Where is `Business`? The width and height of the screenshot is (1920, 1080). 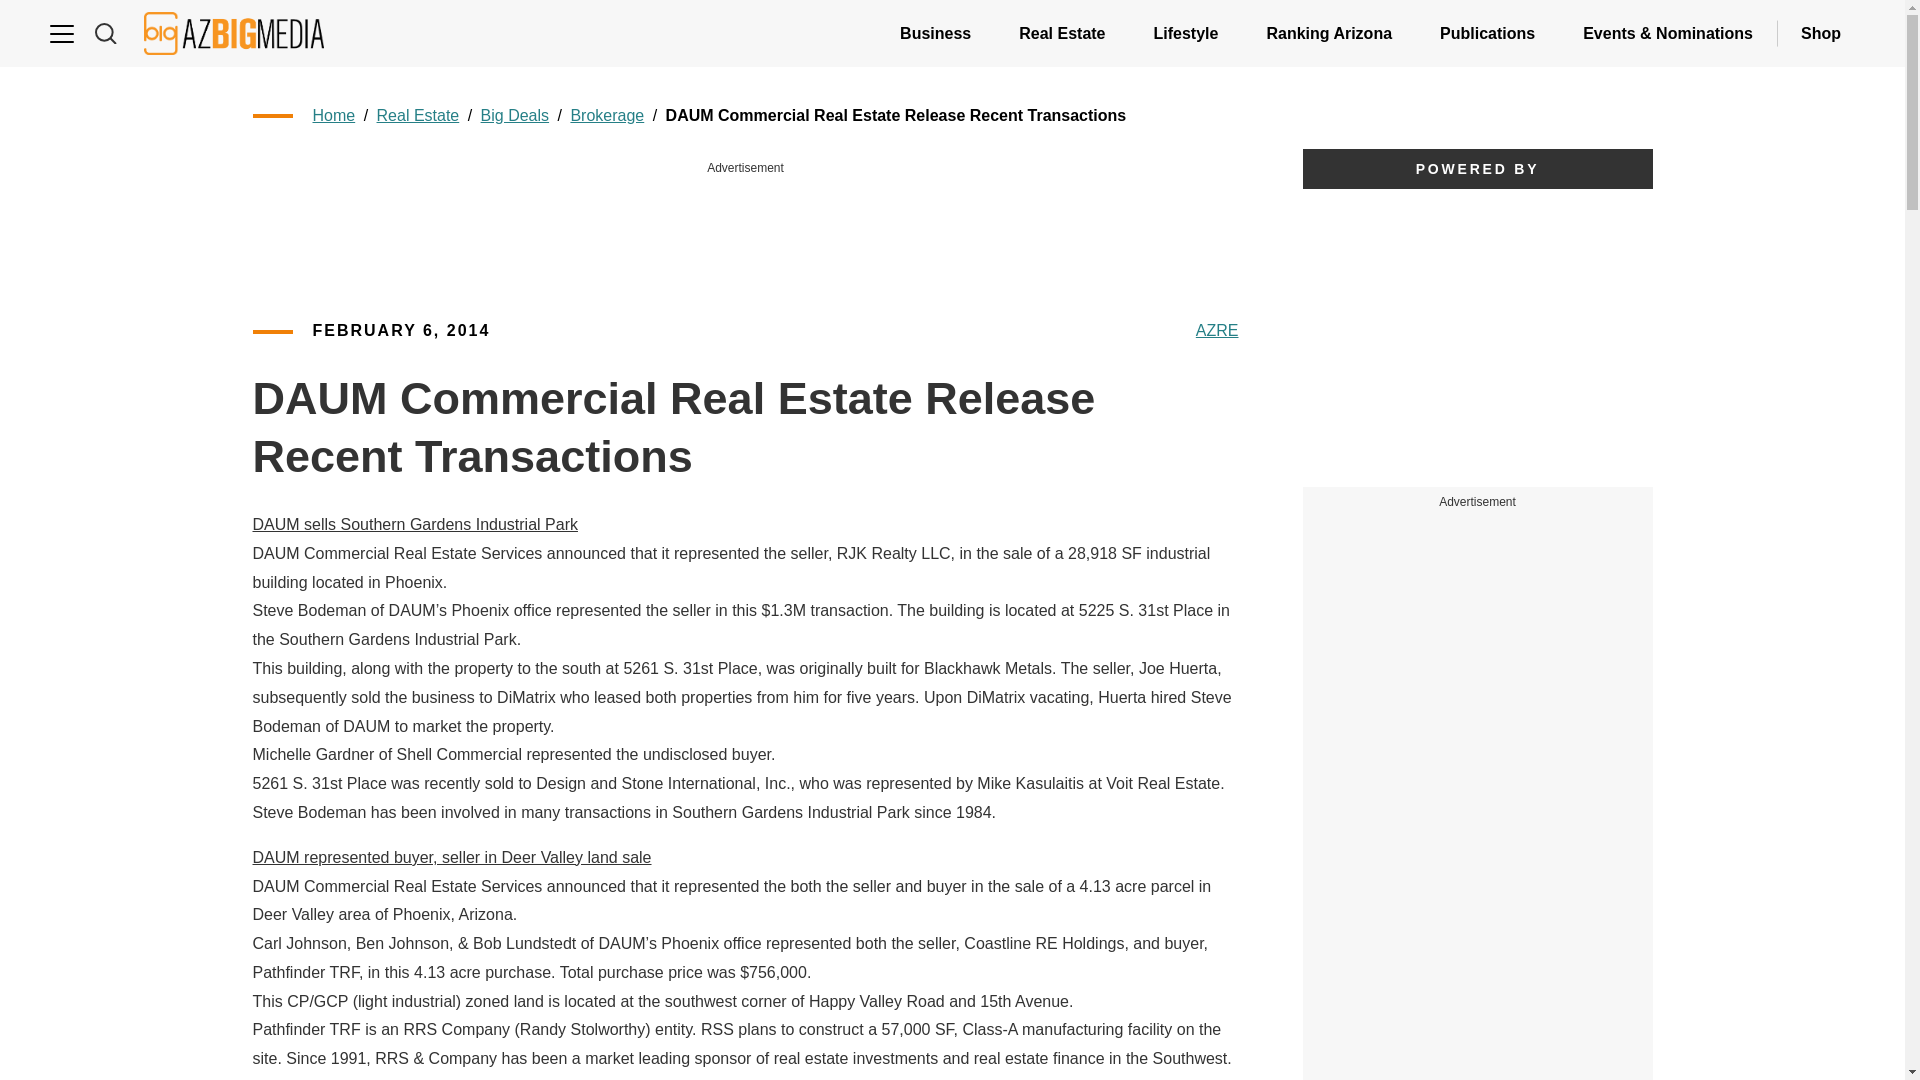
Business is located at coordinates (934, 33).